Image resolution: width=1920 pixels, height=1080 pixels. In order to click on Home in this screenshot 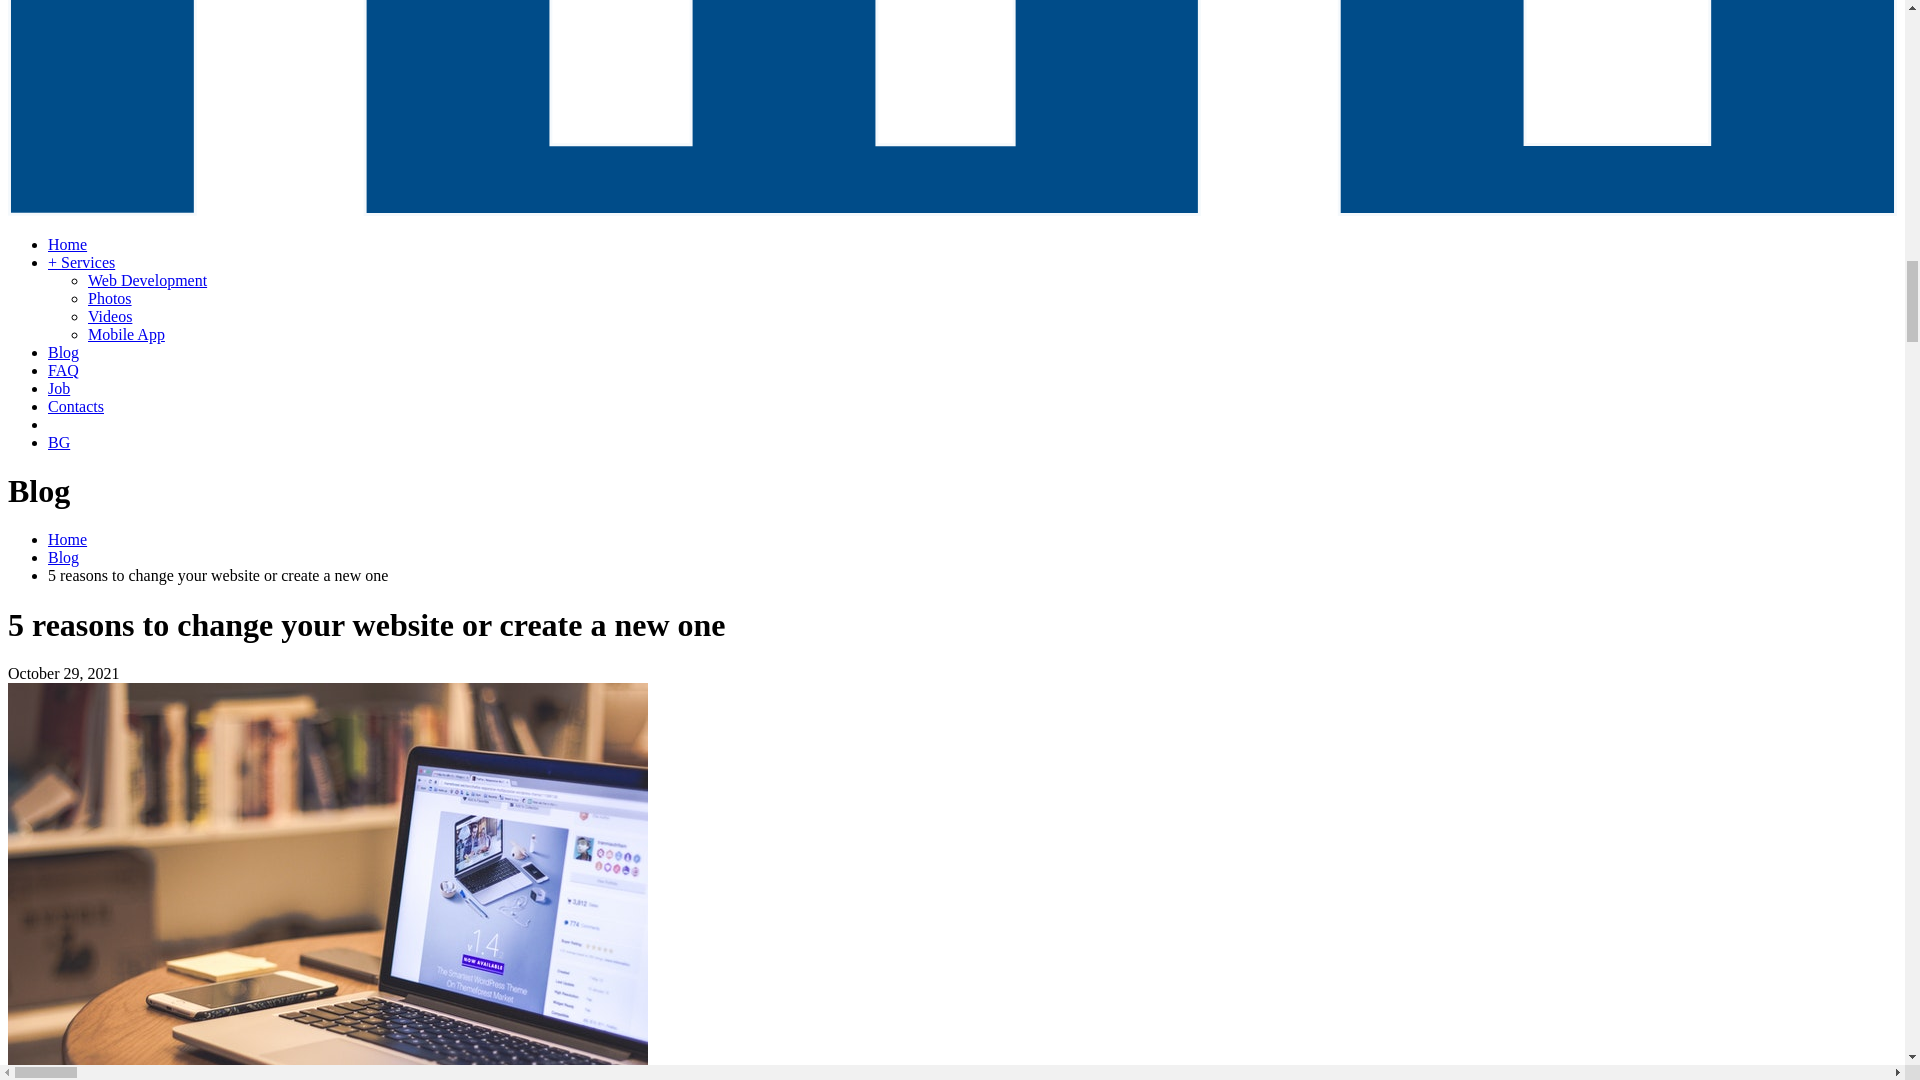, I will do `click(67, 244)`.